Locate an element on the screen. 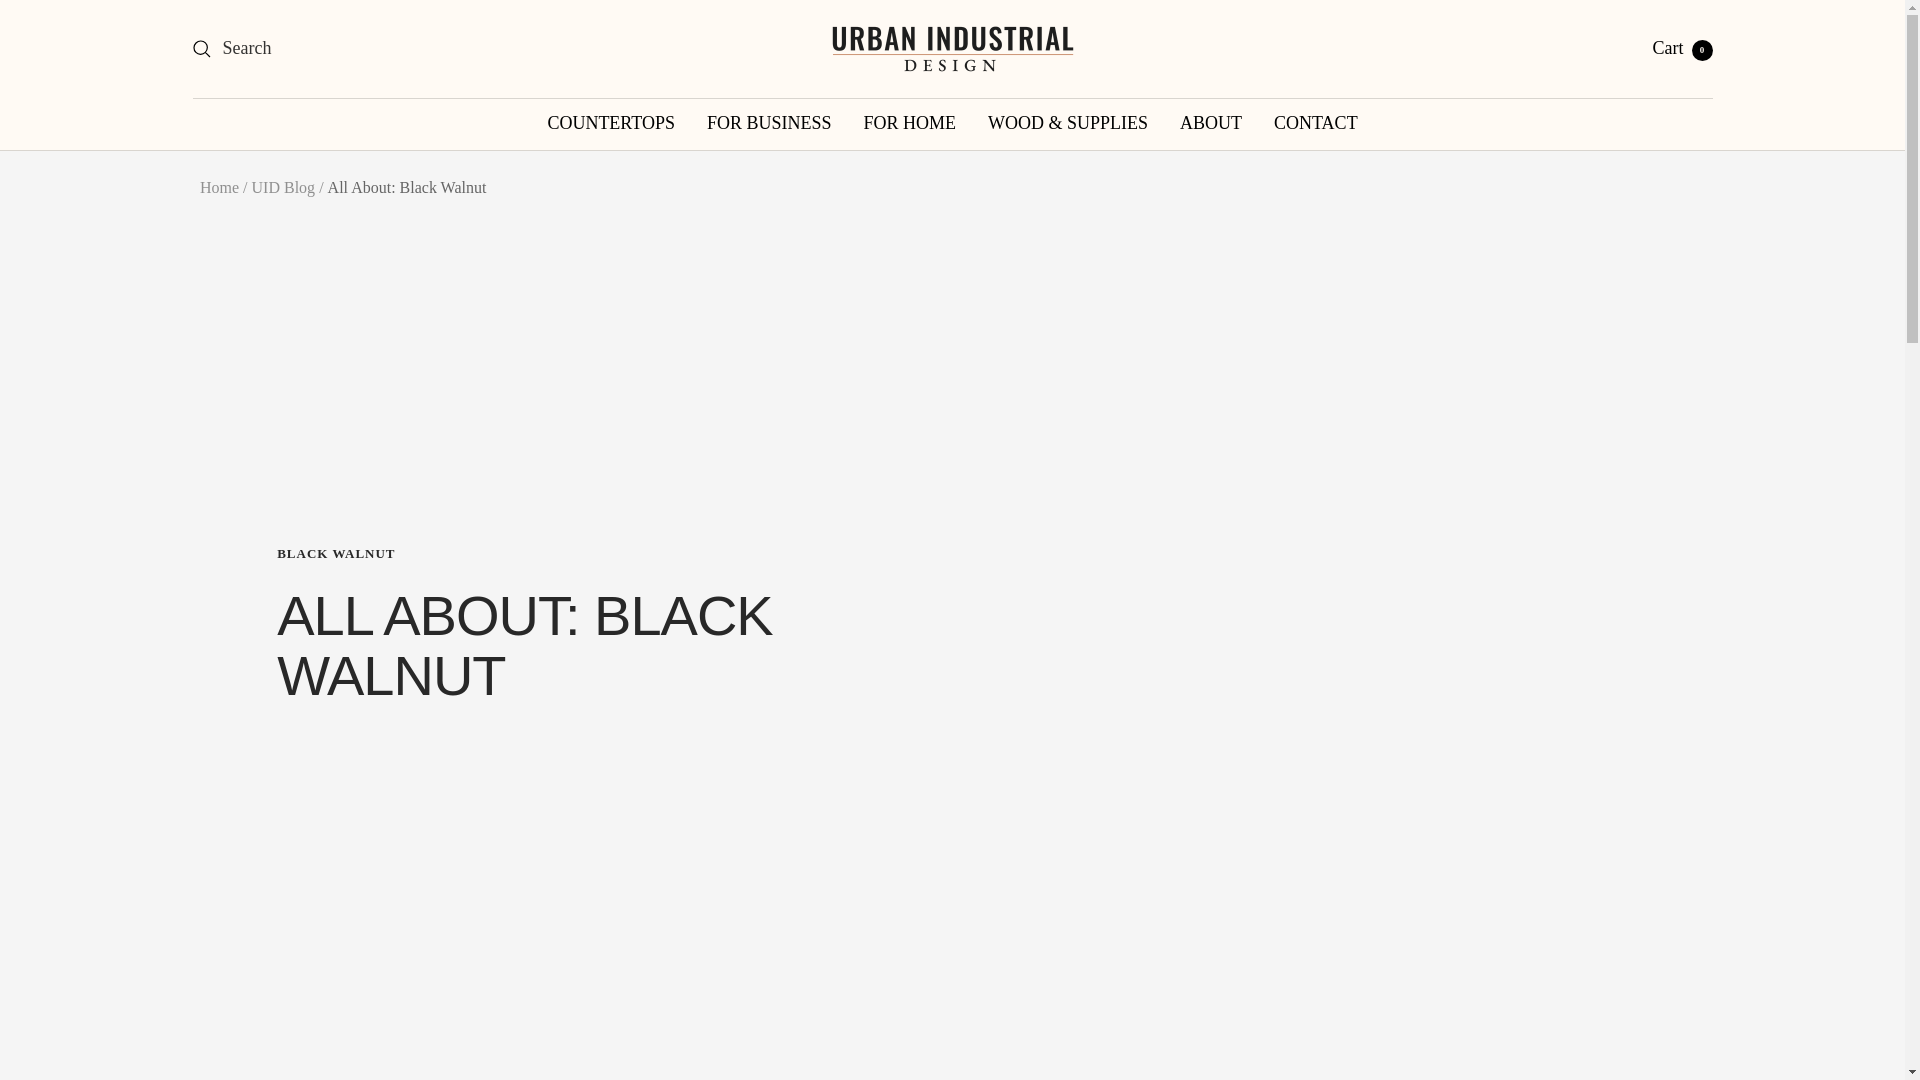 Image resolution: width=1920 pixels, height=1080 pixels. COUNTERTOPS is located at coordinates (611, 124).